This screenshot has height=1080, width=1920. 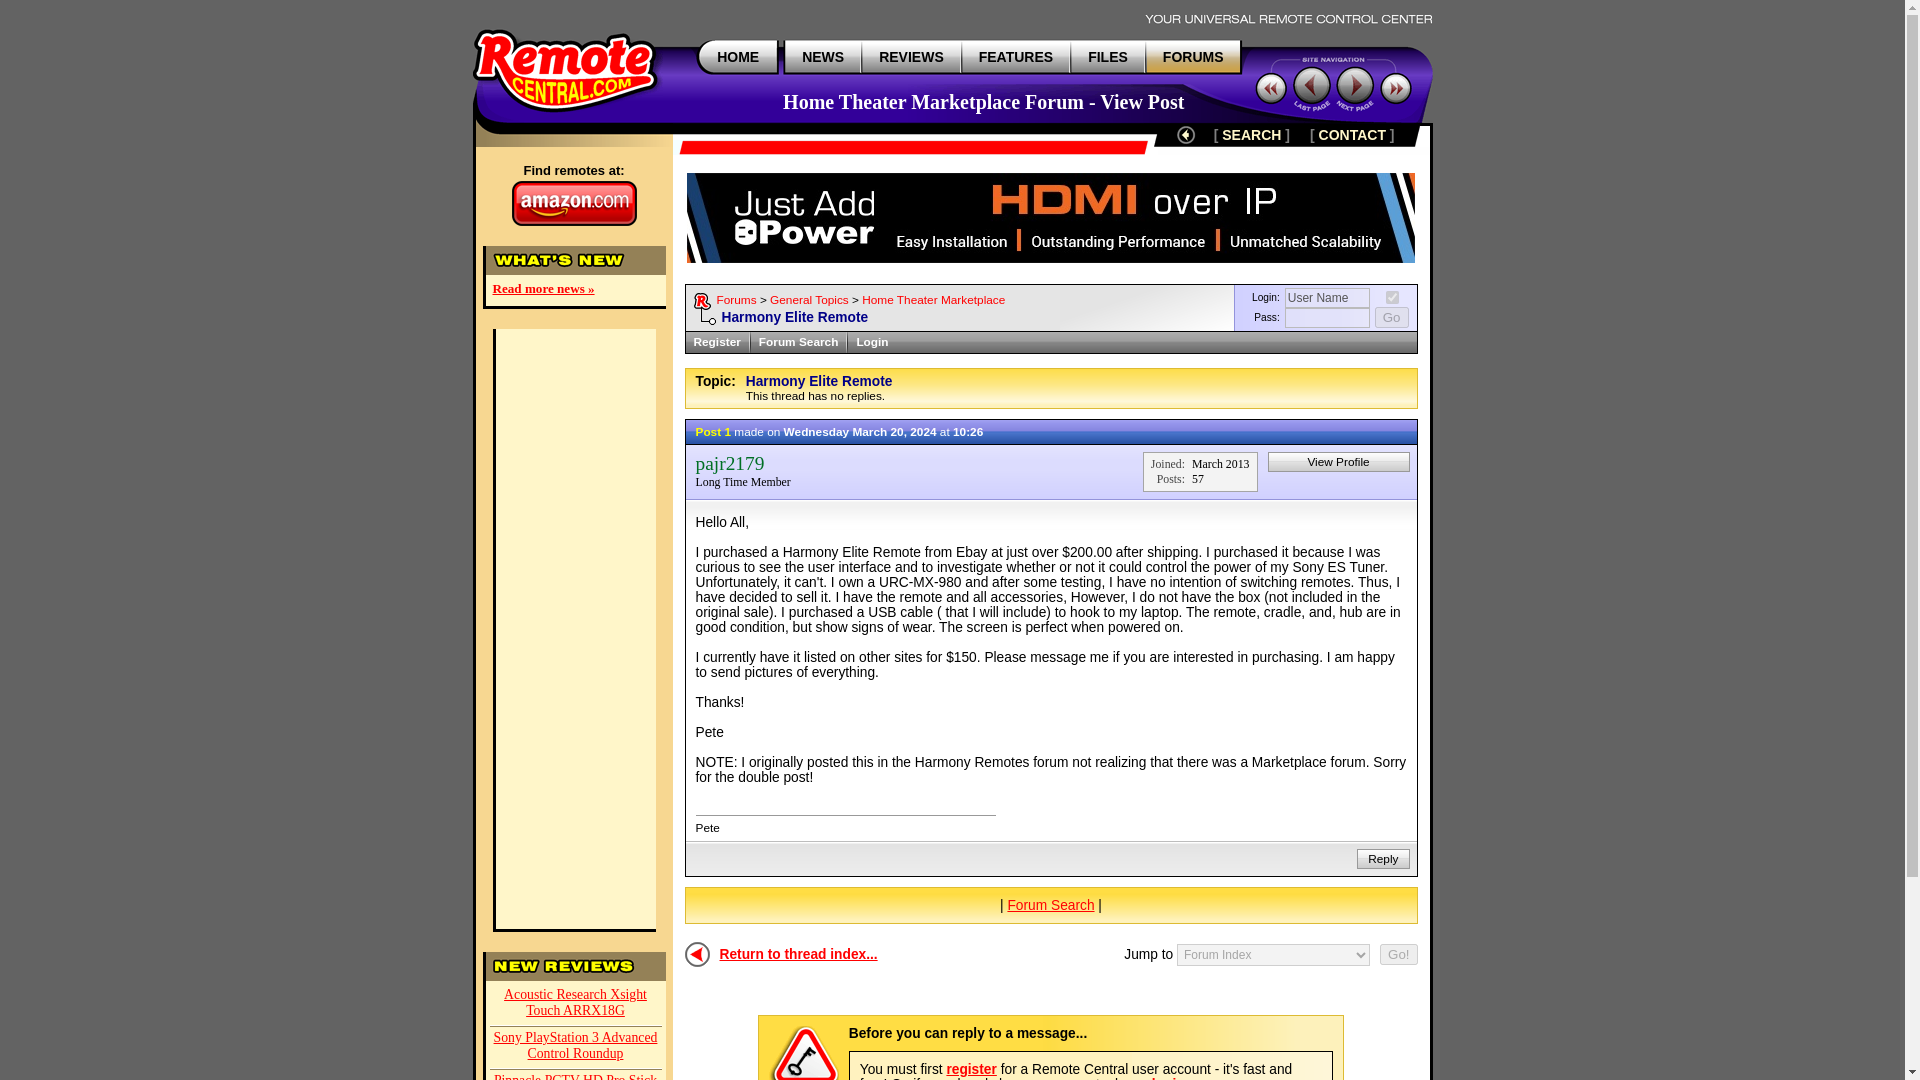 What do you see at coordinates (1392, 317) in the screenshot?
I see `Go` at bounding box center [1392, 317].